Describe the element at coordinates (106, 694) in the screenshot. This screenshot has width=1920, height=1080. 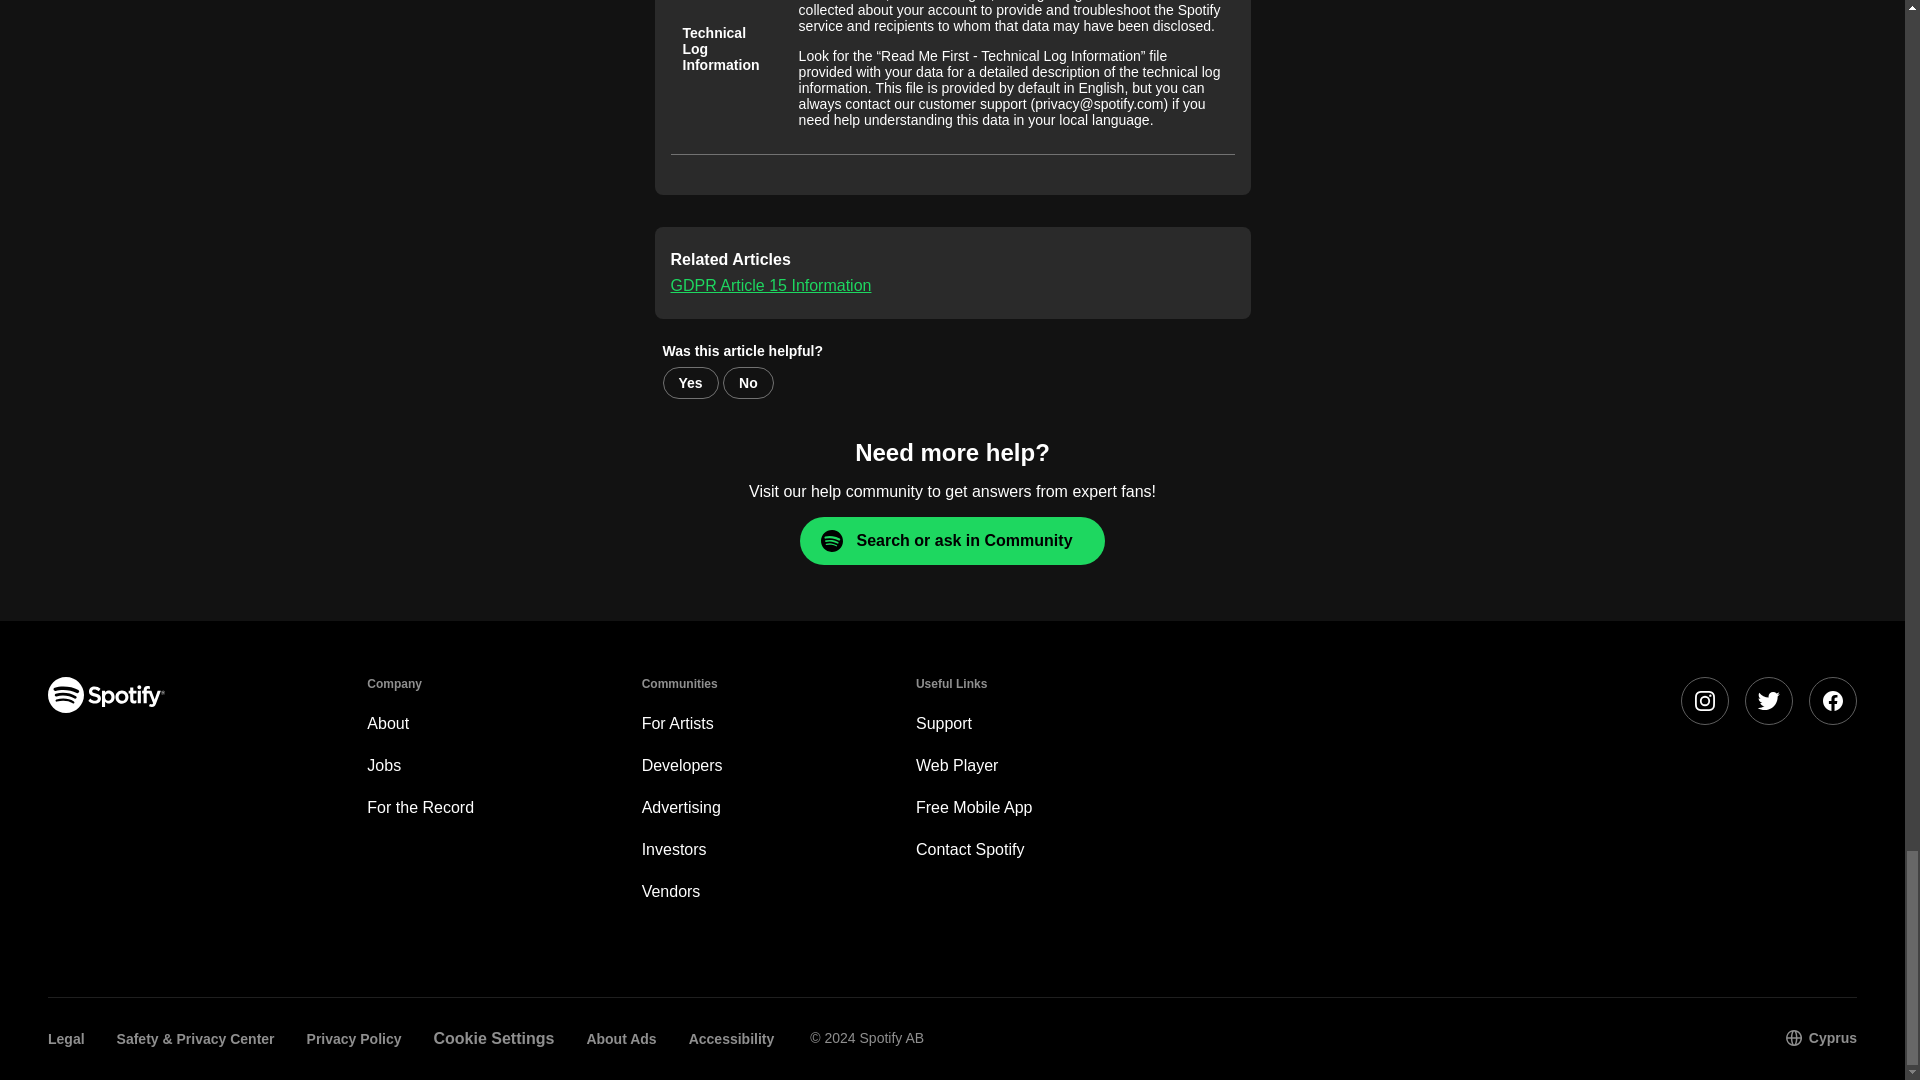
I see `Spotify` at that location.